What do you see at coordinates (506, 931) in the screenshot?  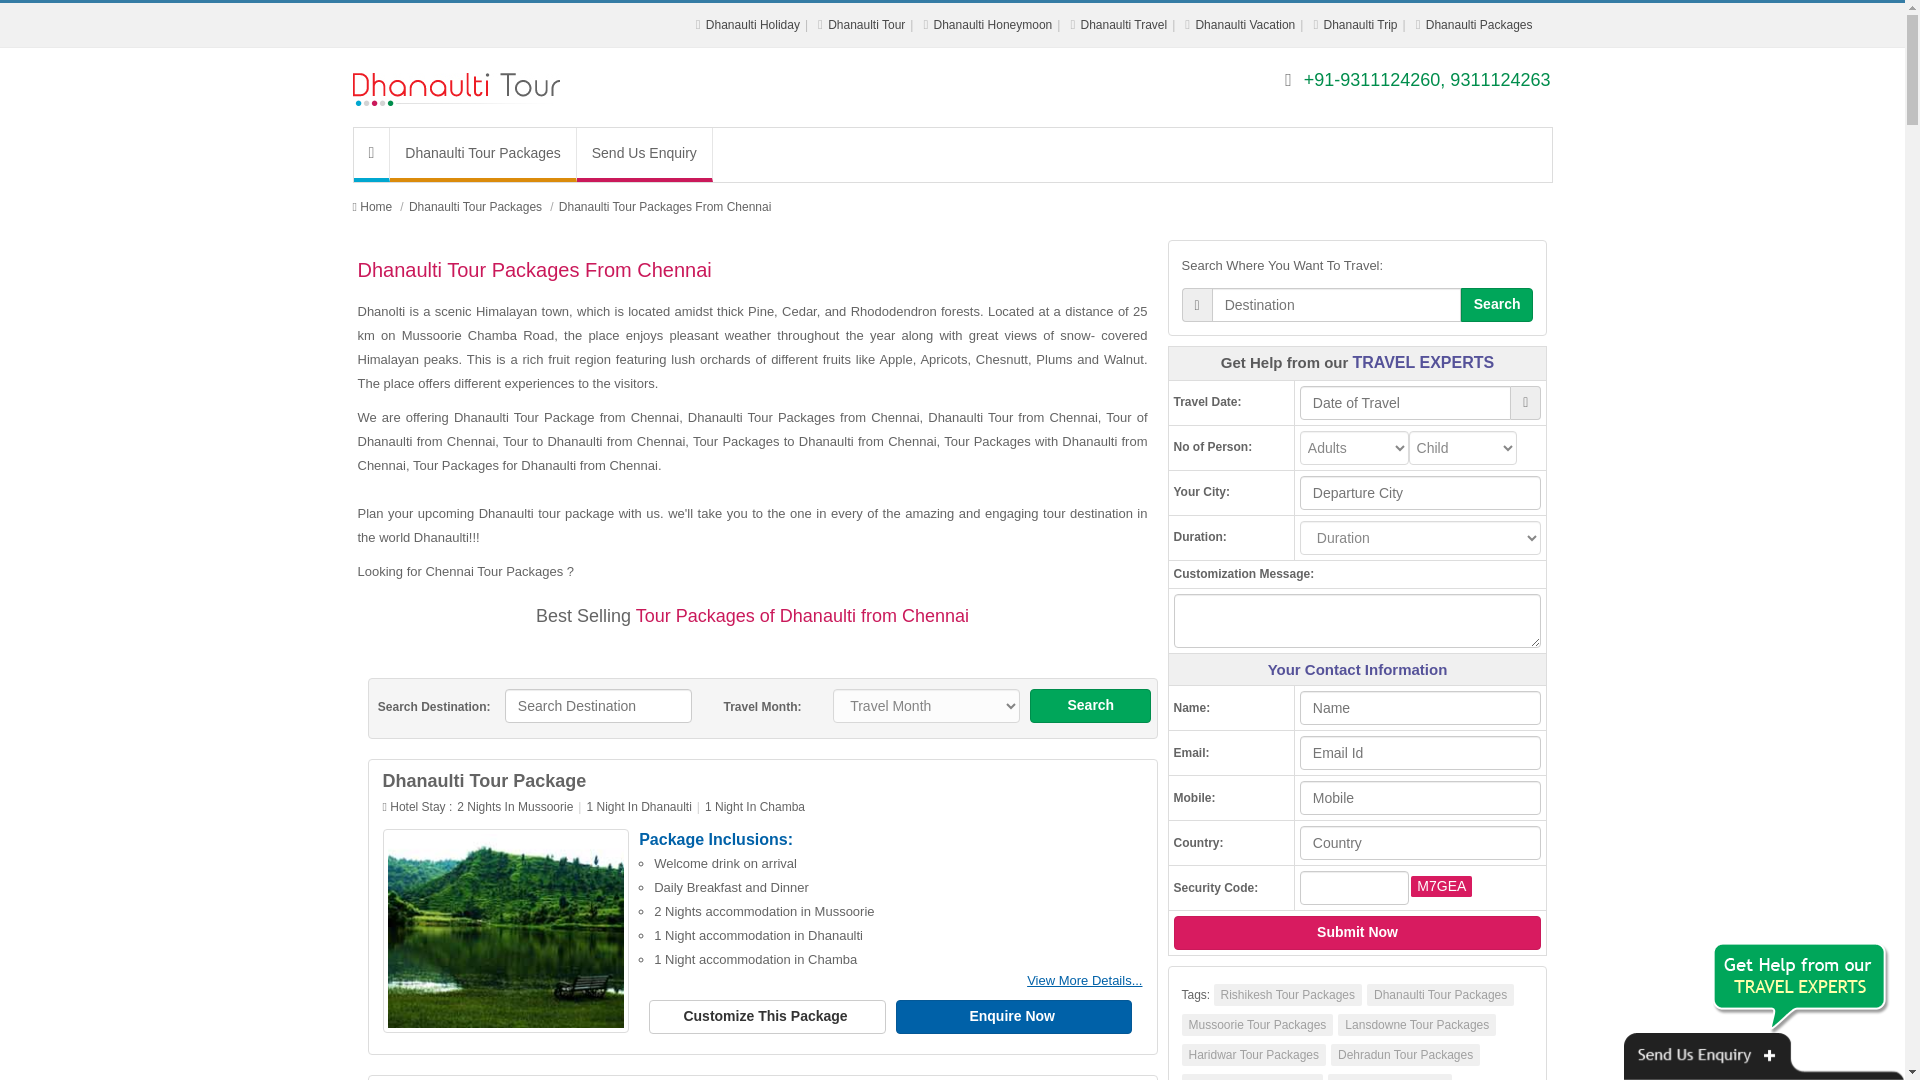 I see `Dhanaulti Tour Package` at bounding box center [506, 931].